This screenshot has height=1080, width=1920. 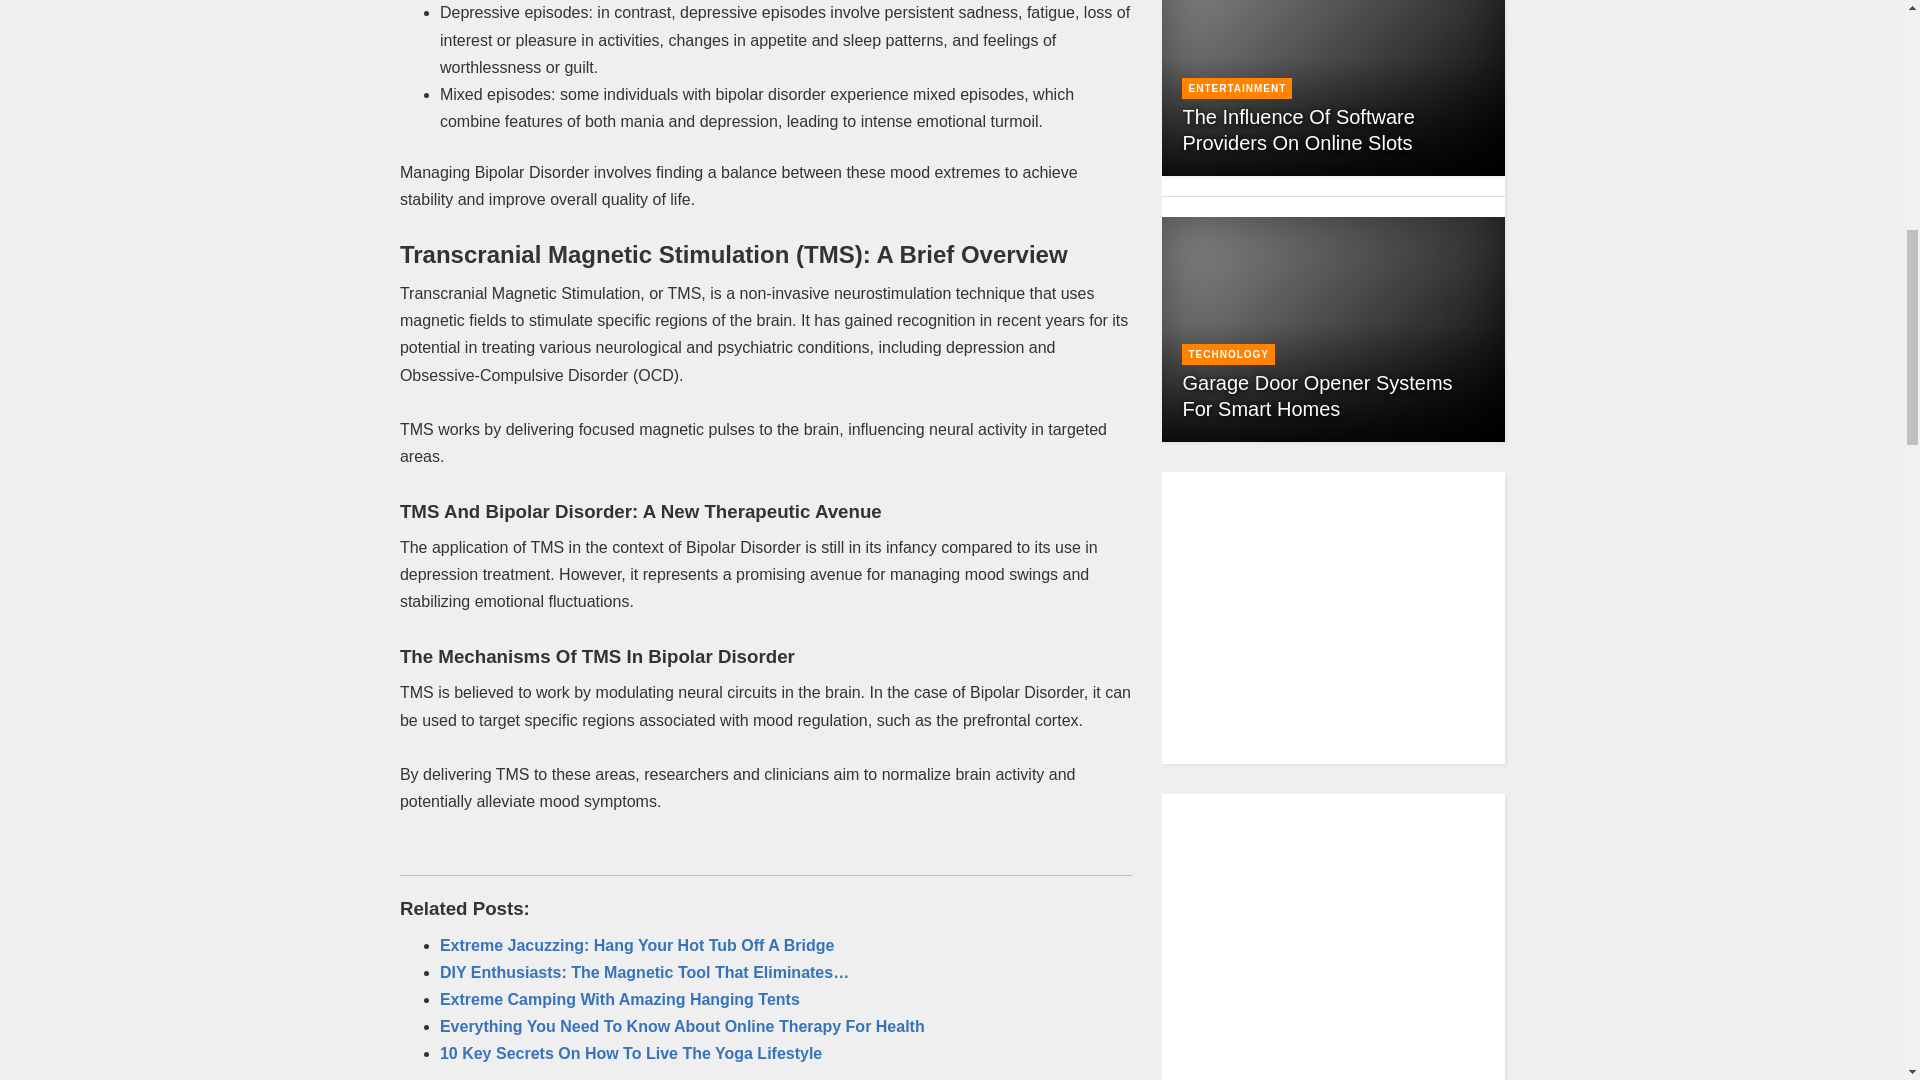 I want to click on Garage Door Opener Systems For Smart Homes, so click(x=1316, y=396).